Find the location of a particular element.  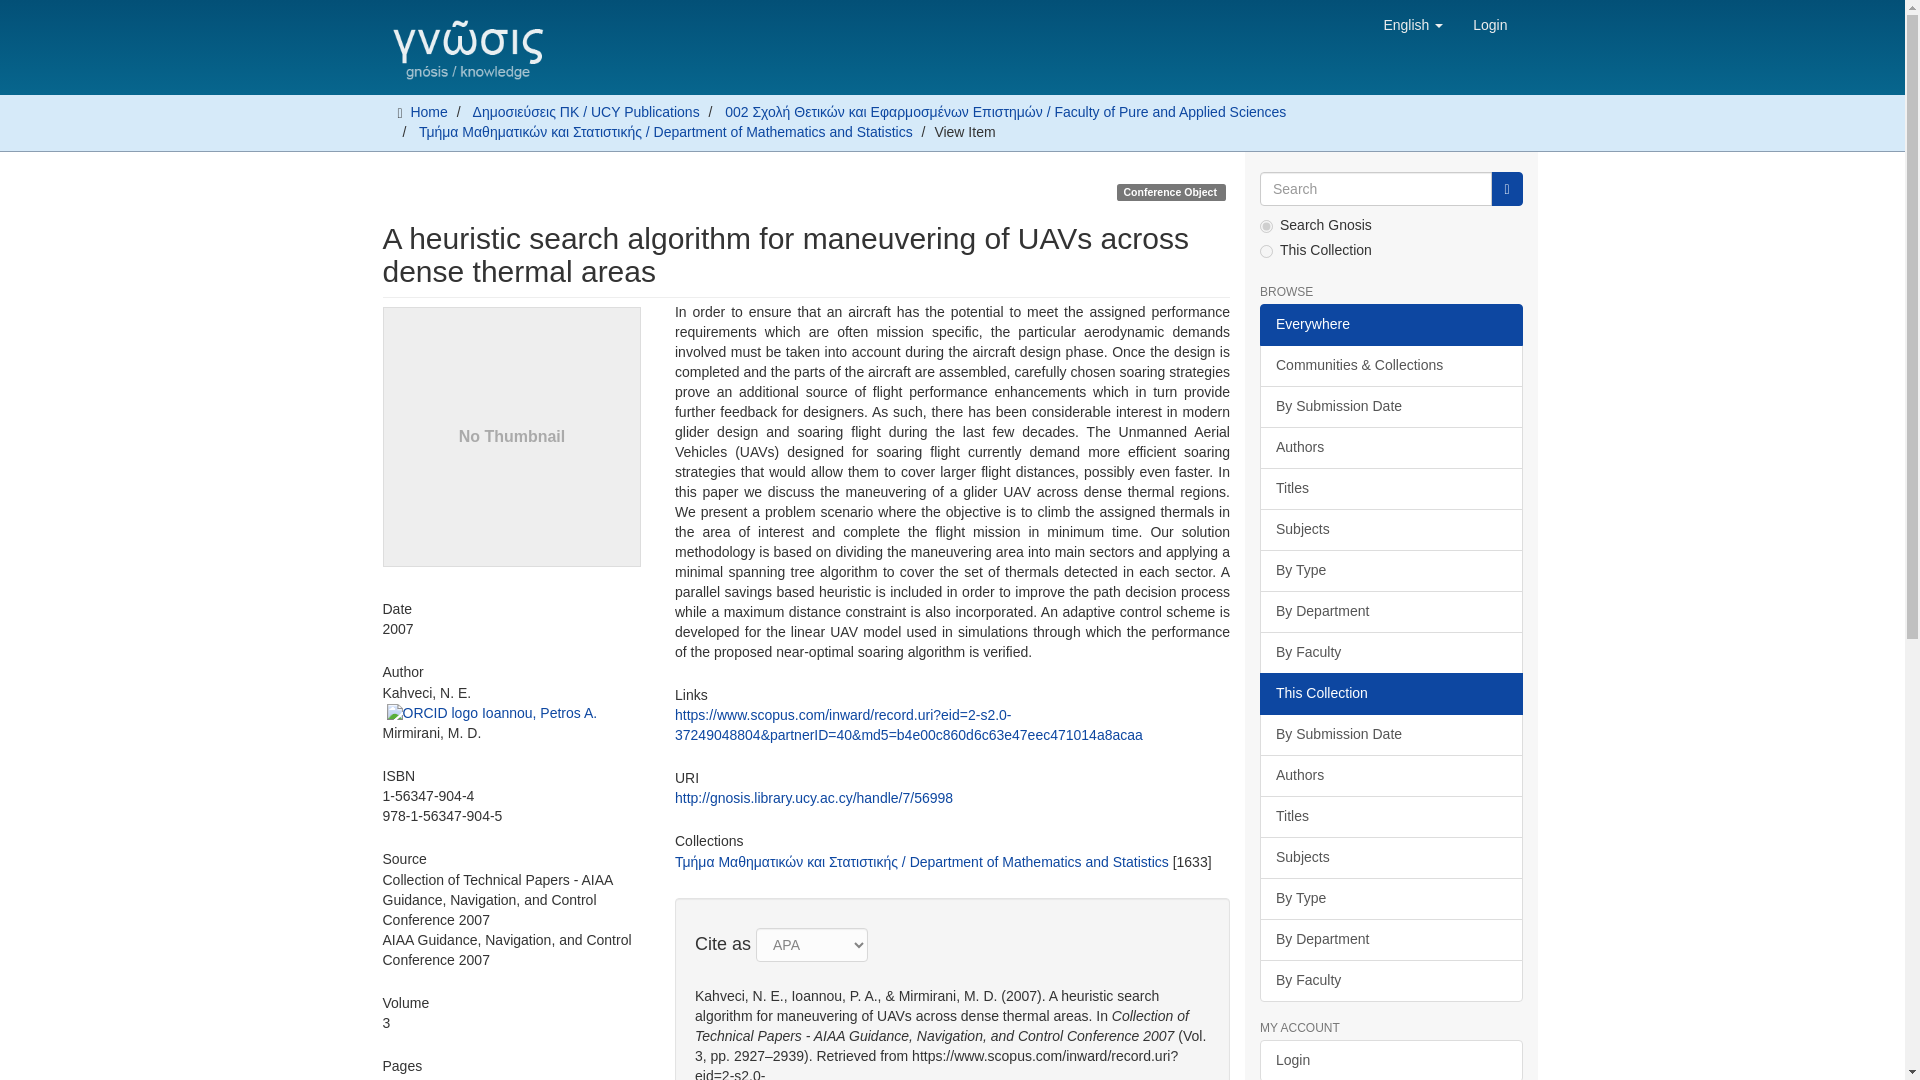

Login is located at coordinates (1490, 24).